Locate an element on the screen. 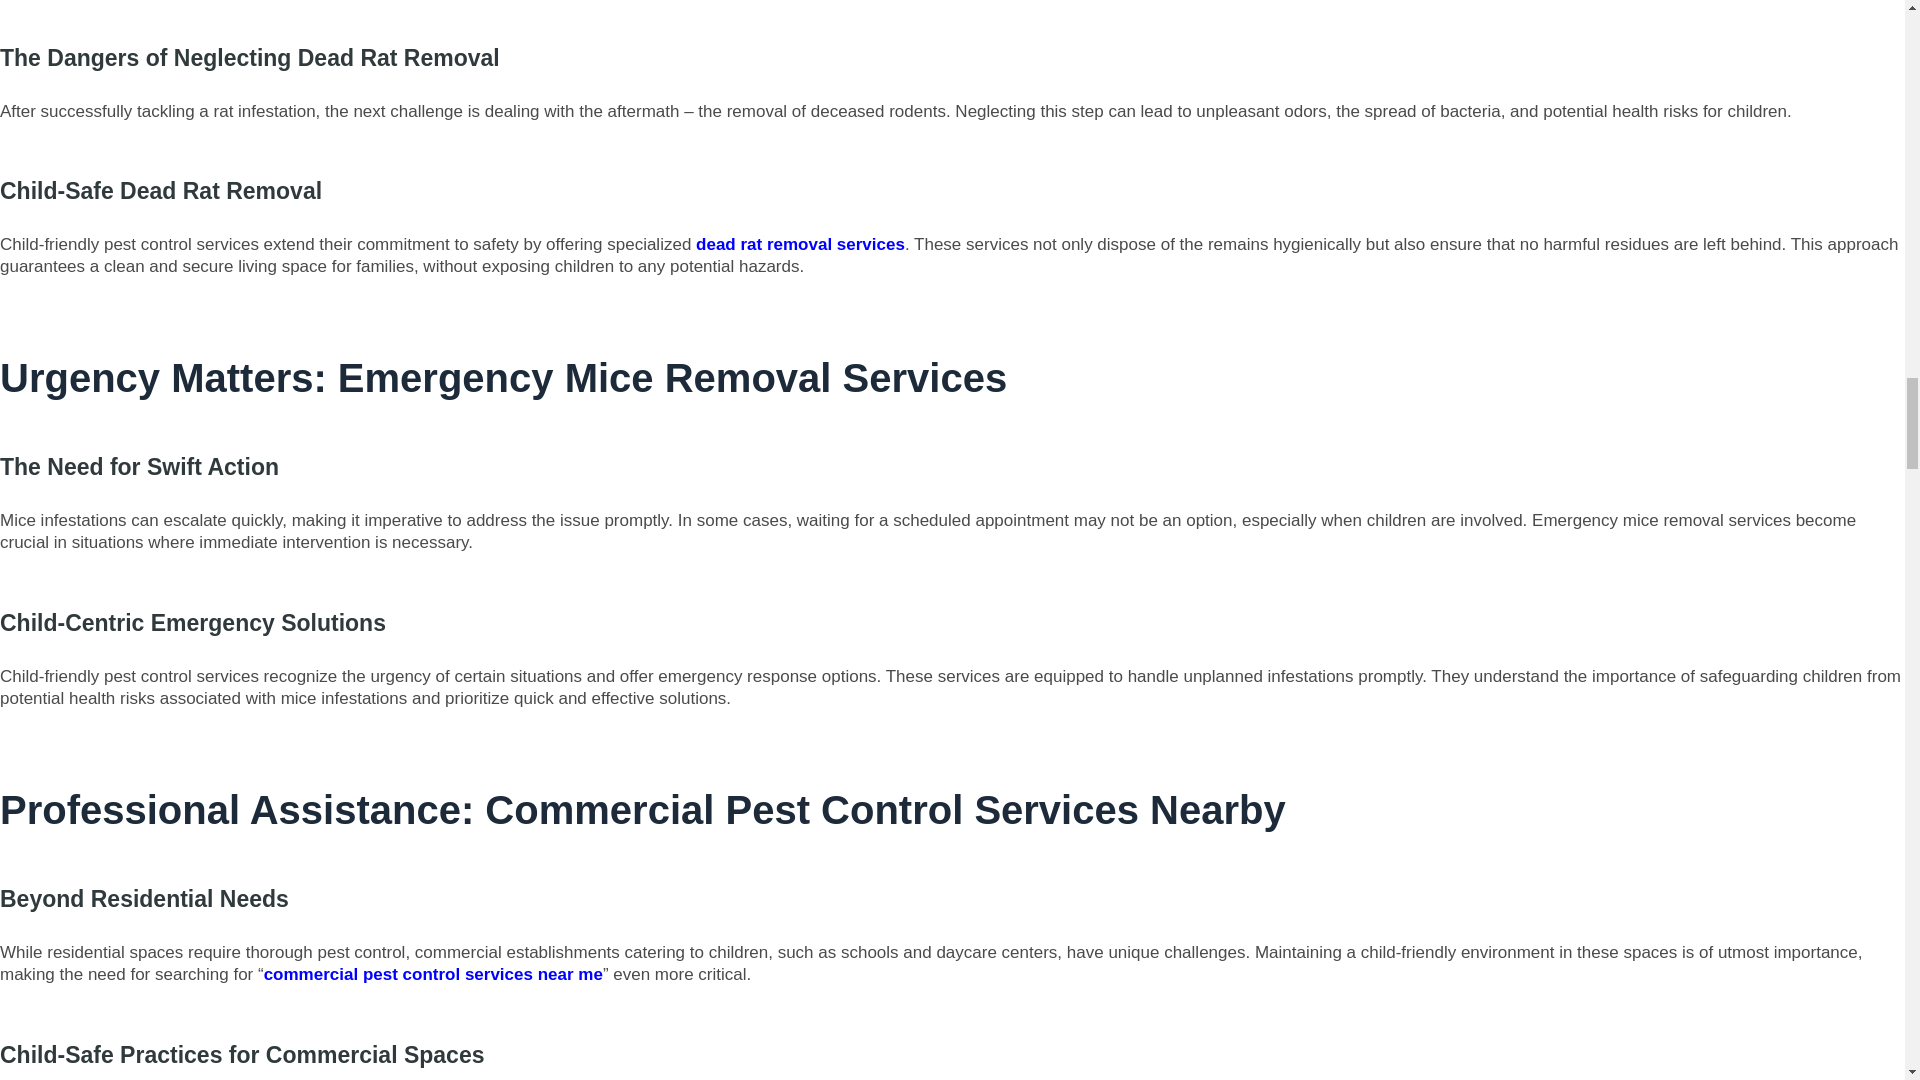 The image size is (1920, 1080). dead rat removal services is located at coordinates (800, 244).